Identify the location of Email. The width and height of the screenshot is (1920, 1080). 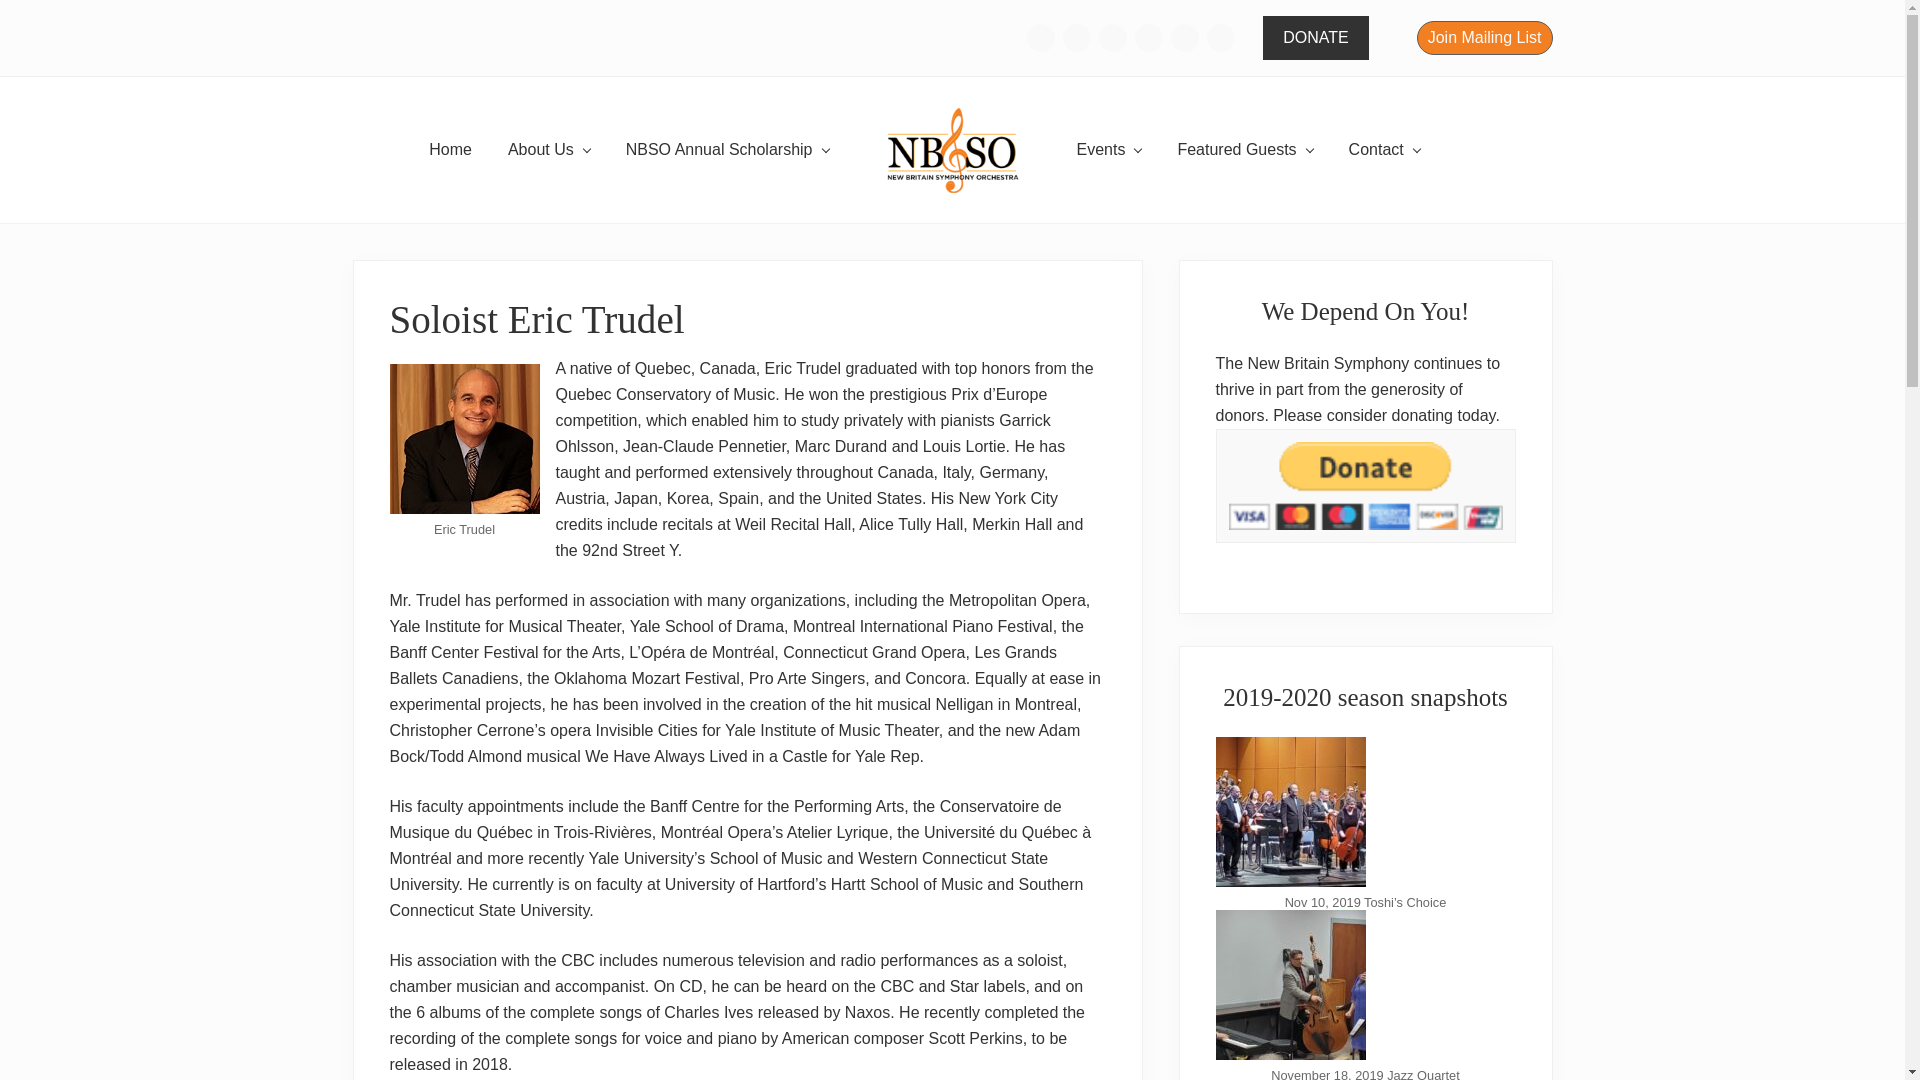
(1040, 38).